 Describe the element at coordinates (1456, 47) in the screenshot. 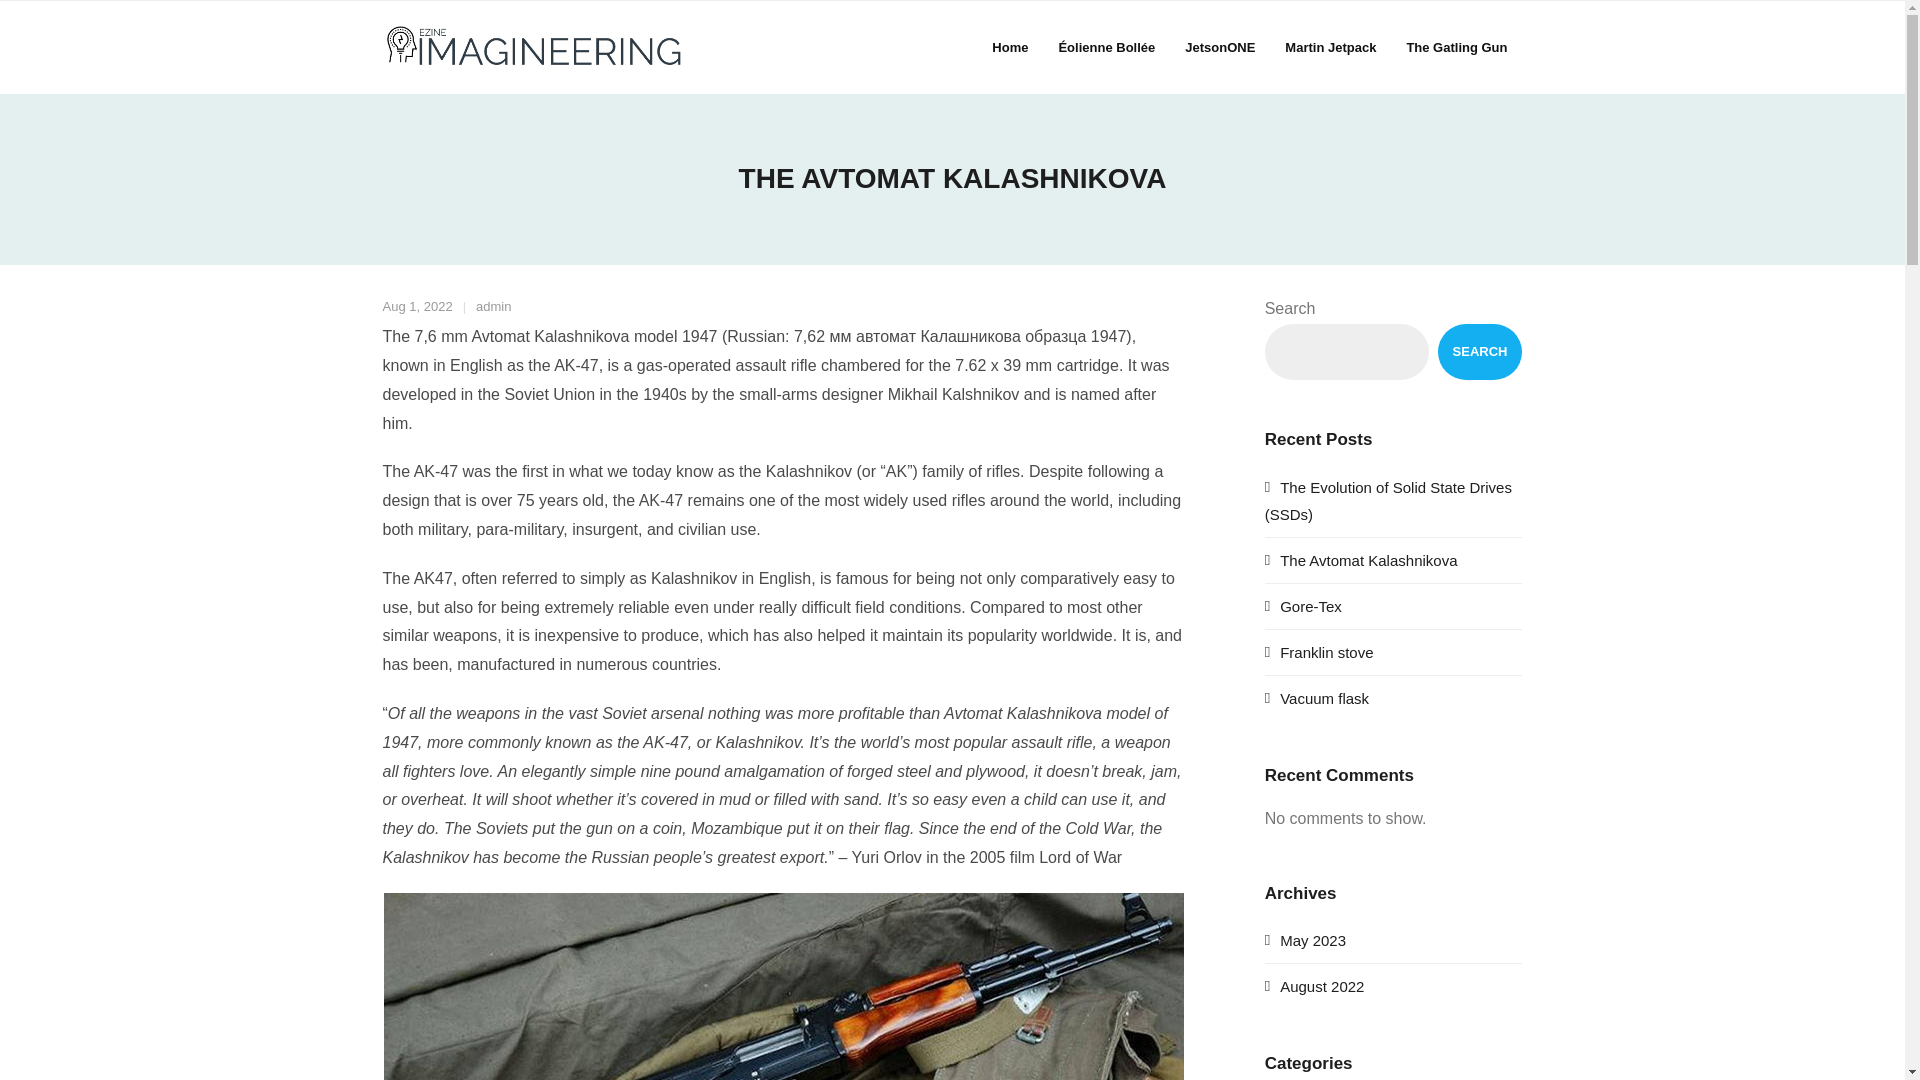

I see `The Gatling Gun` at that location.